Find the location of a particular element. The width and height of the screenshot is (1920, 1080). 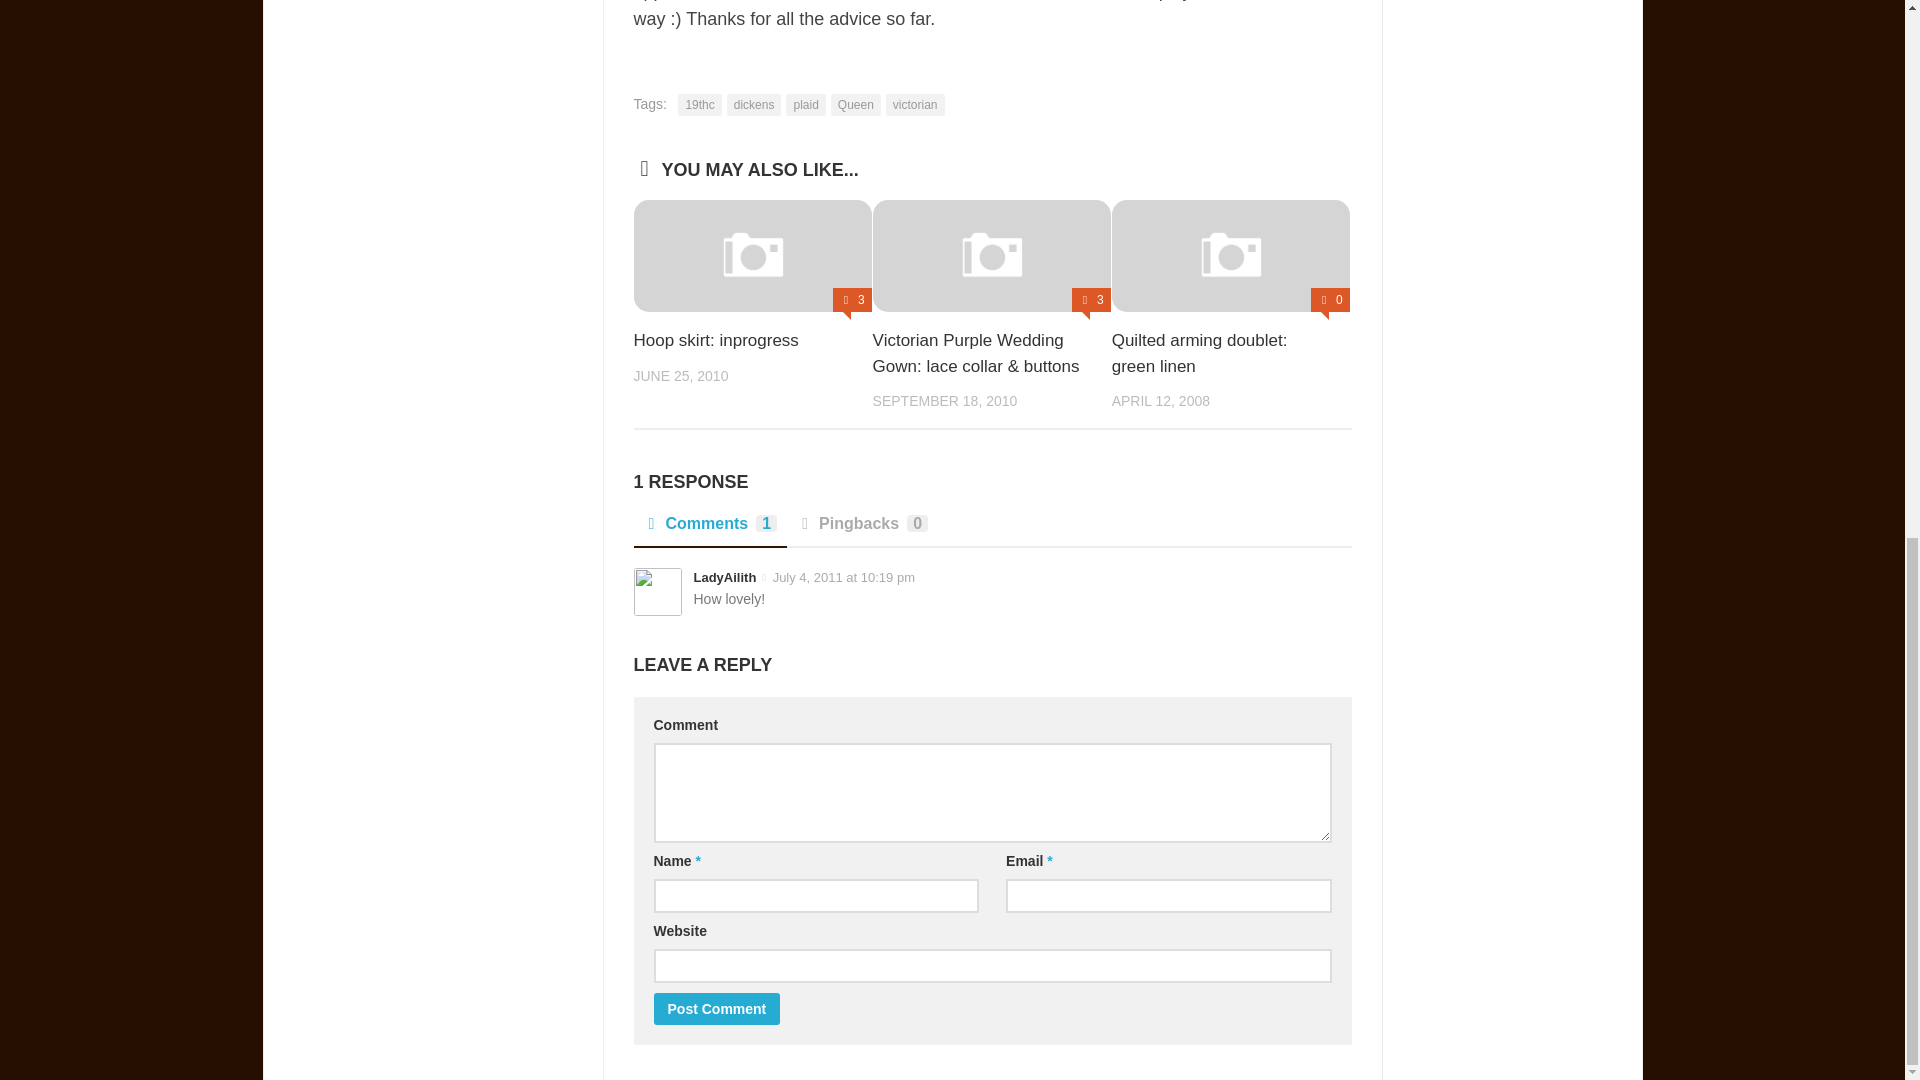

victorian is located at coordinates (914, 104).